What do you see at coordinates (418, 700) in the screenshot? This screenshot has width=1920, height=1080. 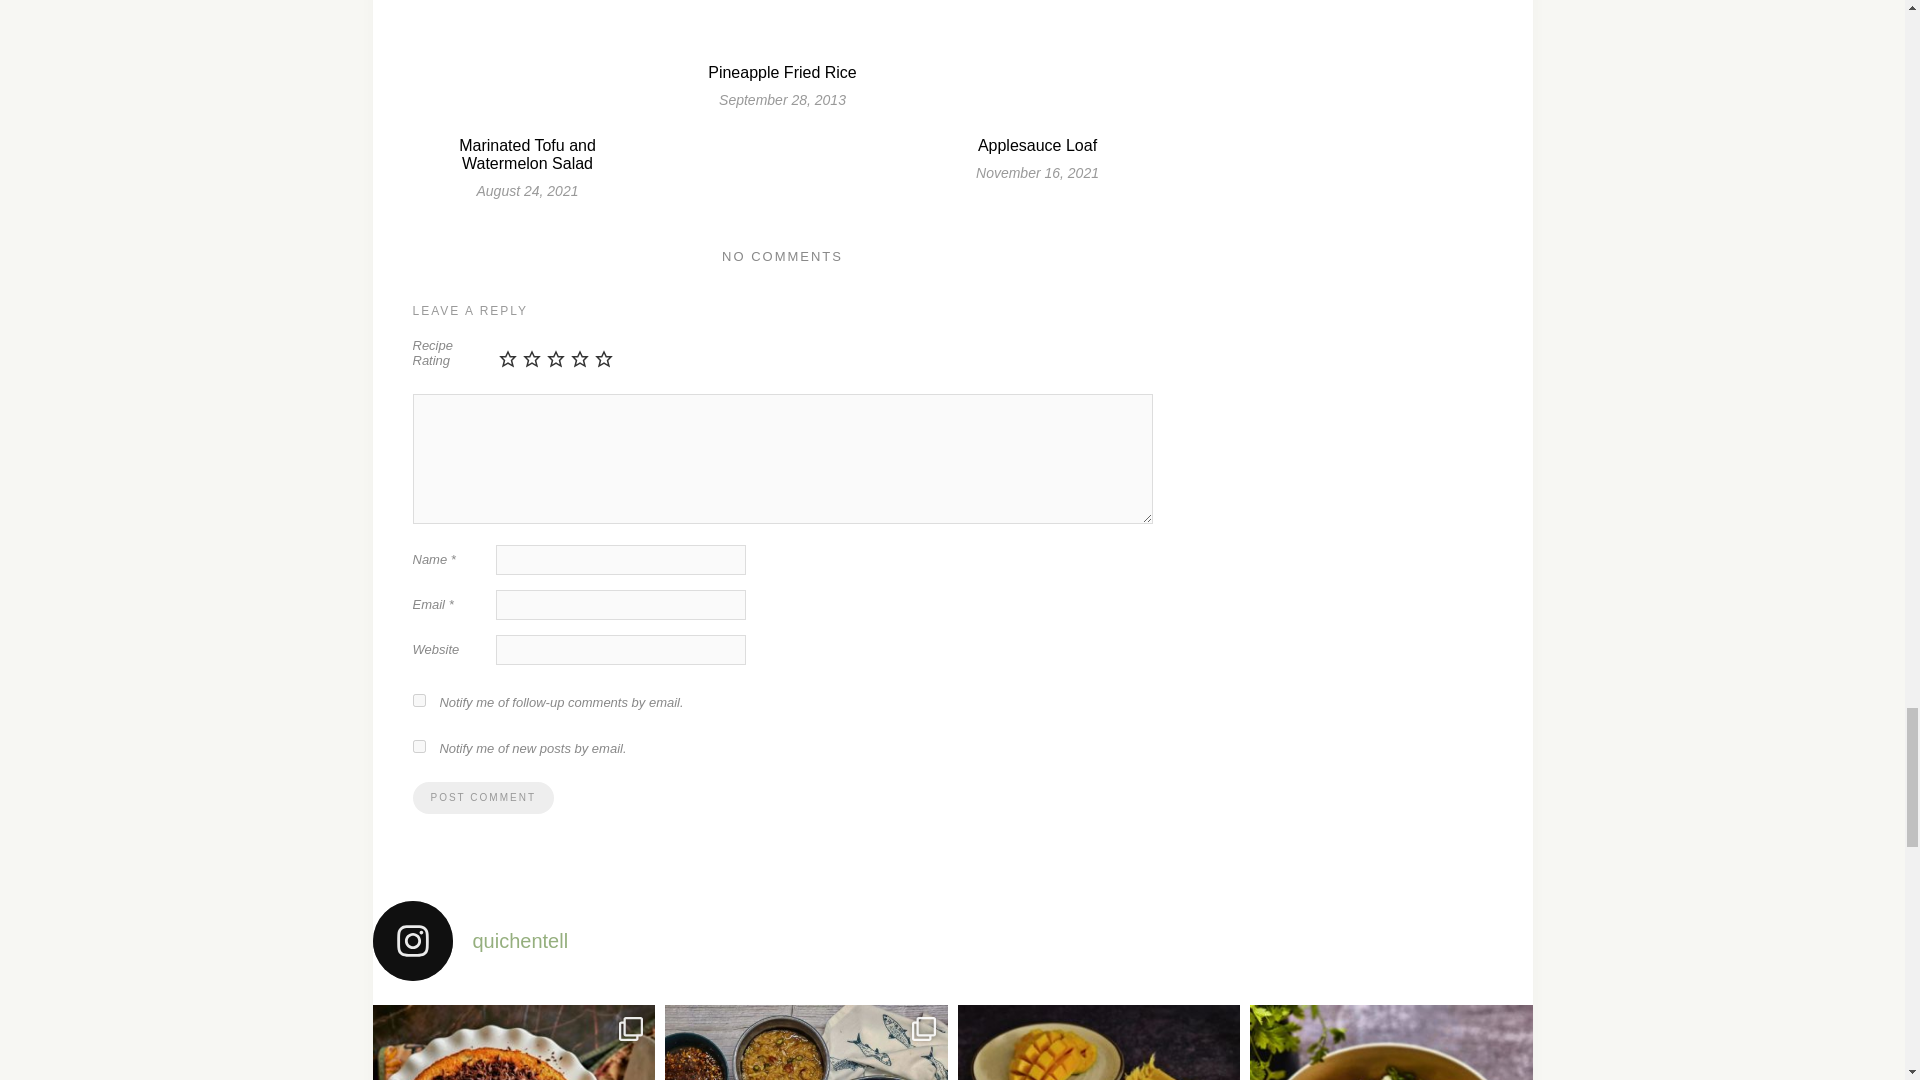 I see `subscribe` at bounding box center [418, 700].